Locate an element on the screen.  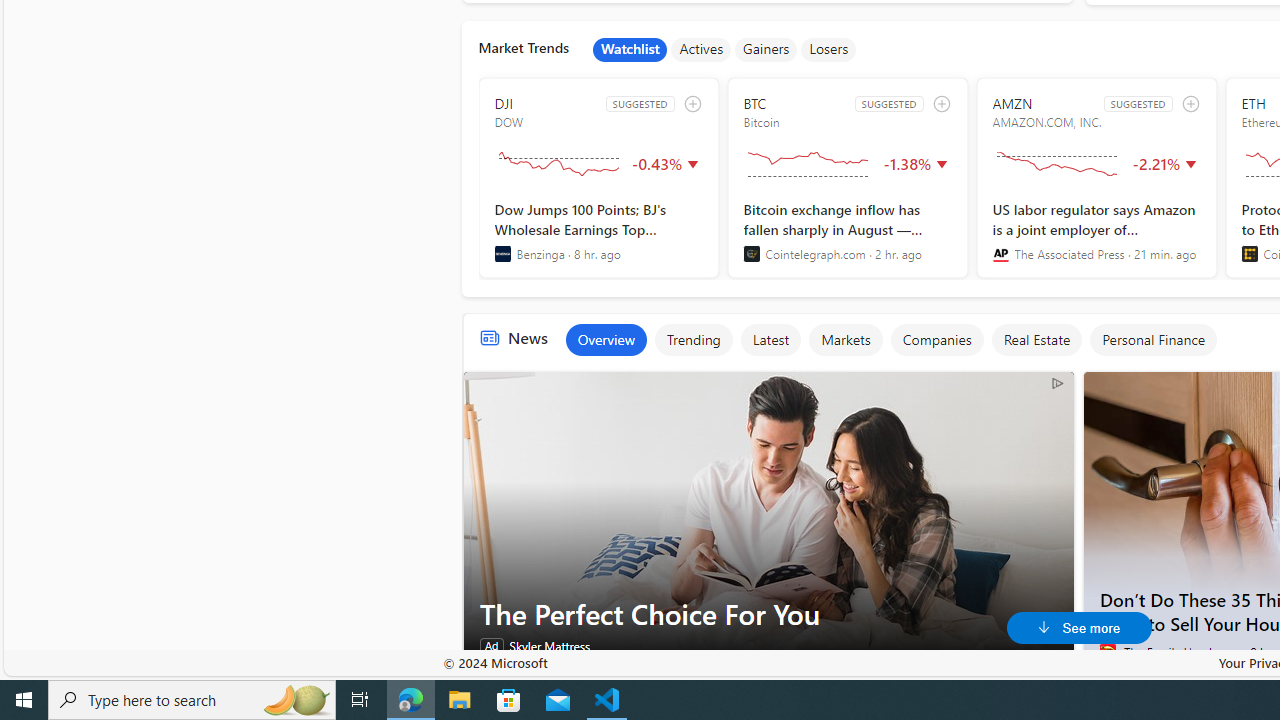
Companies is located at coordinates (936, 340).